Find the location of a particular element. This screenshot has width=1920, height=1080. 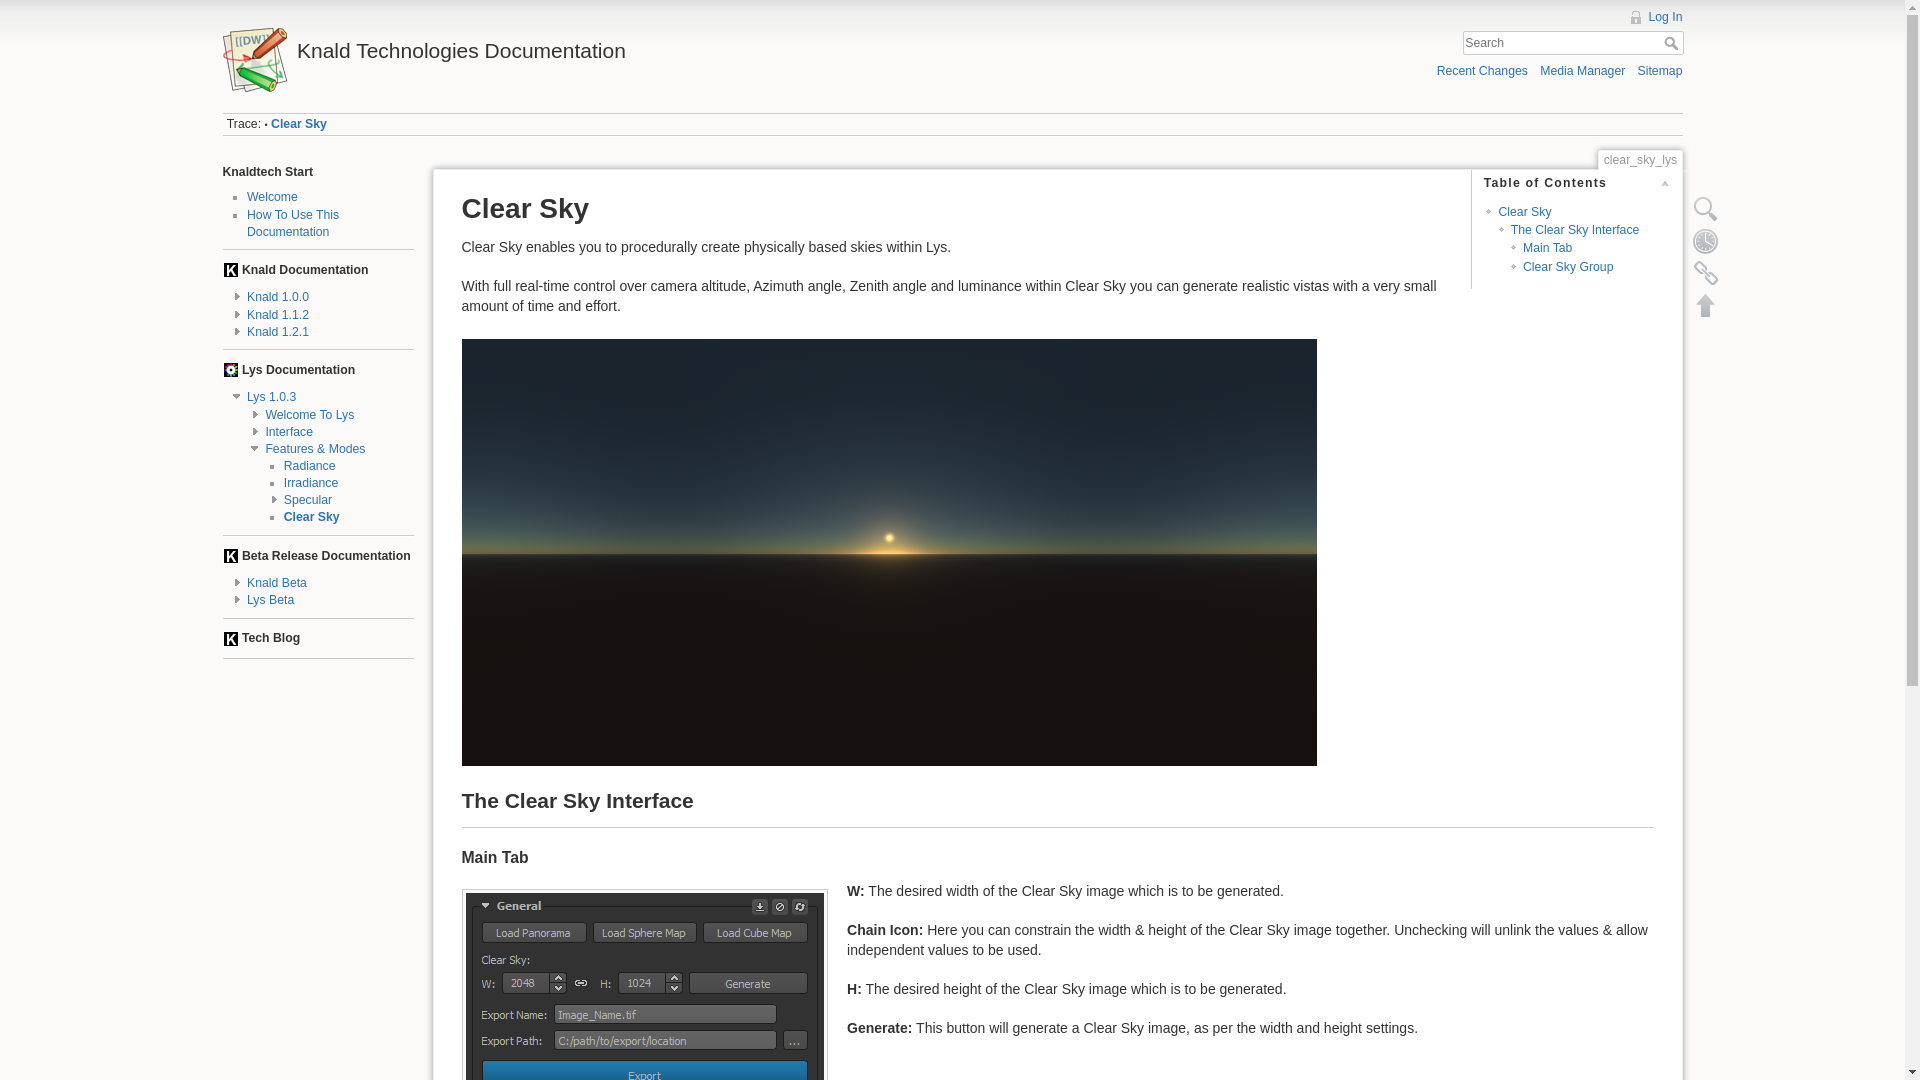

Recent Changes is located at coordinates (1482, 70).